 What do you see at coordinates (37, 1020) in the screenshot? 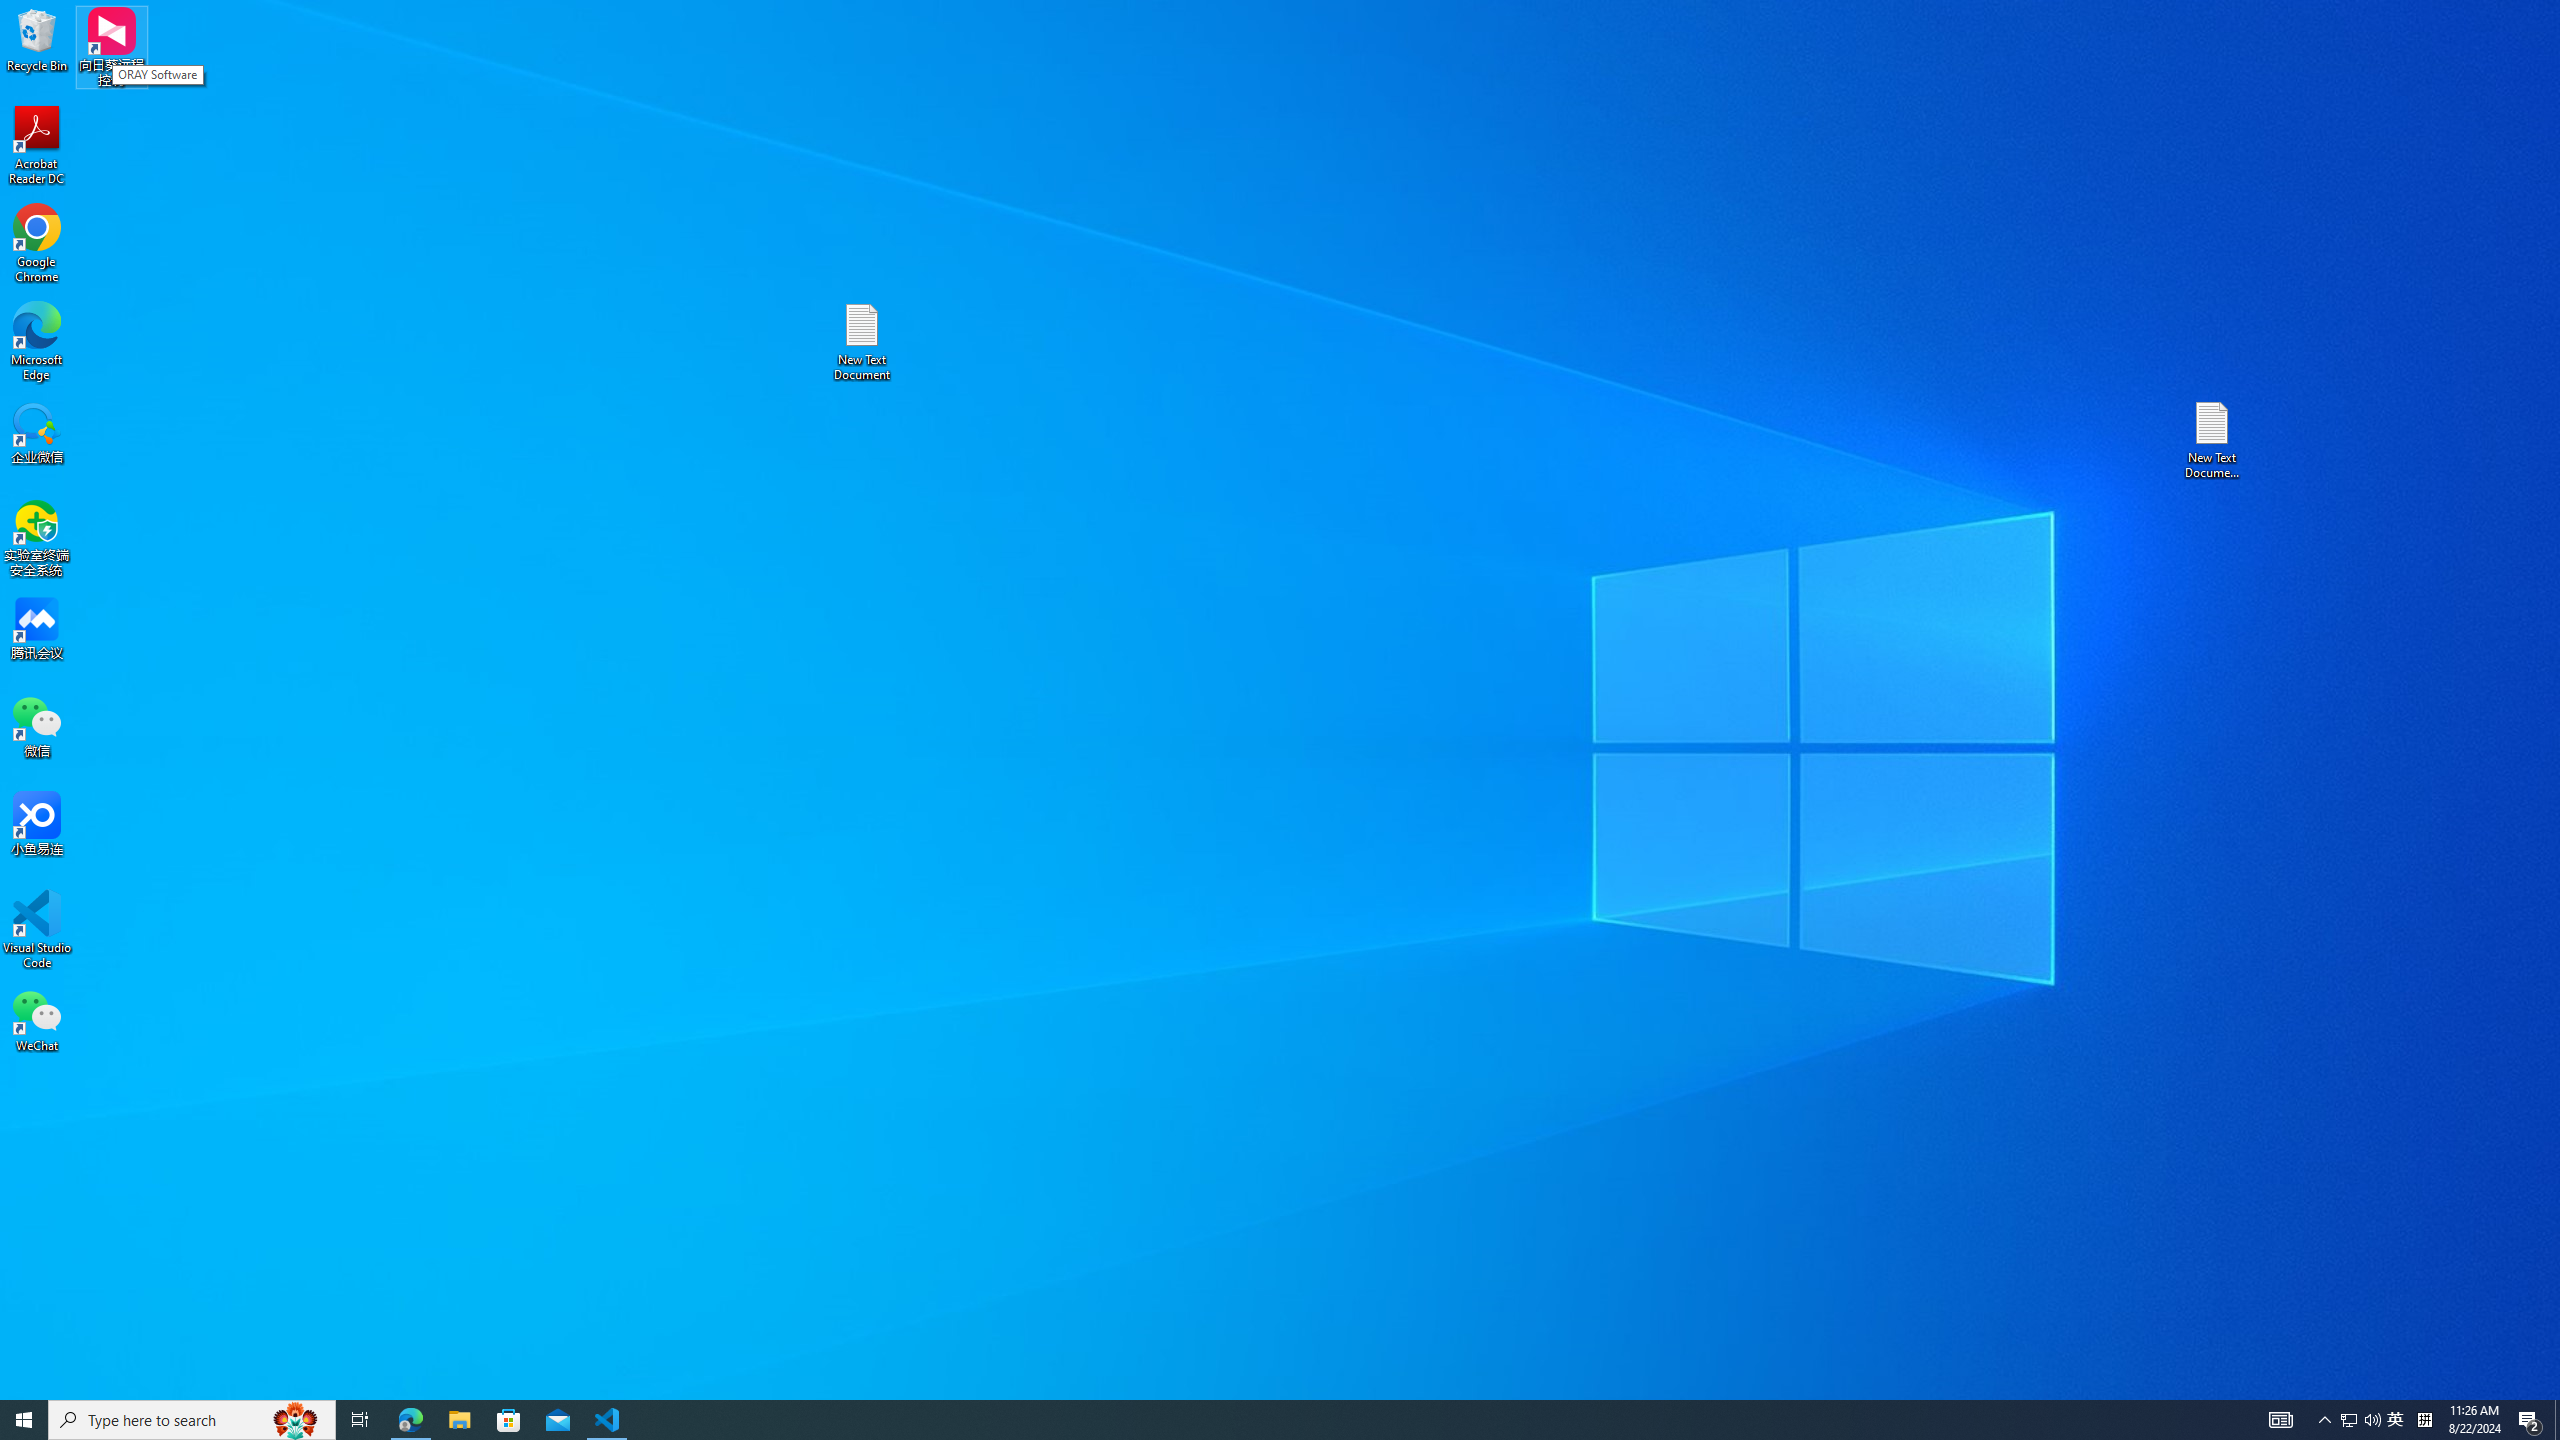
I see `Show desktop` at bounding box center [37, 1020].